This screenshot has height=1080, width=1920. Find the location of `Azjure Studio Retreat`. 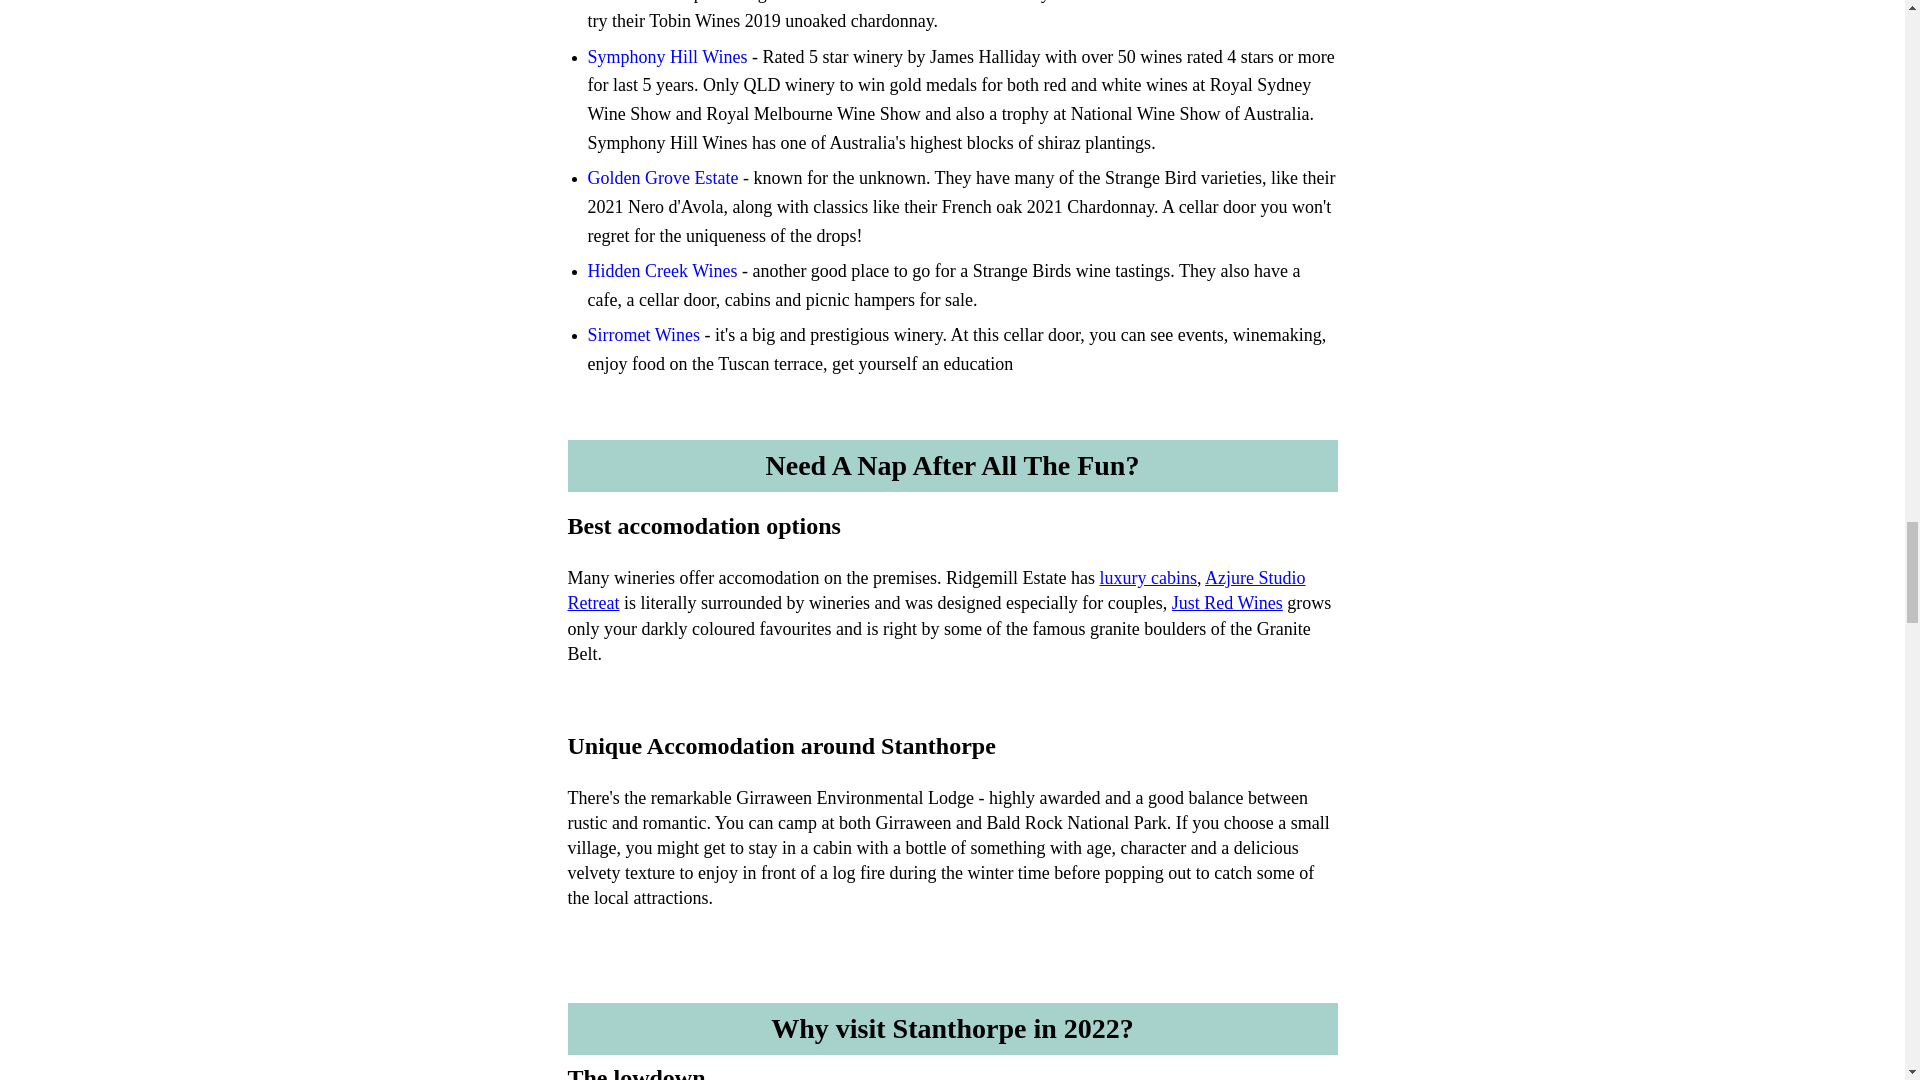

Azjure Studio Retreat is located at coordinates (936, 590).